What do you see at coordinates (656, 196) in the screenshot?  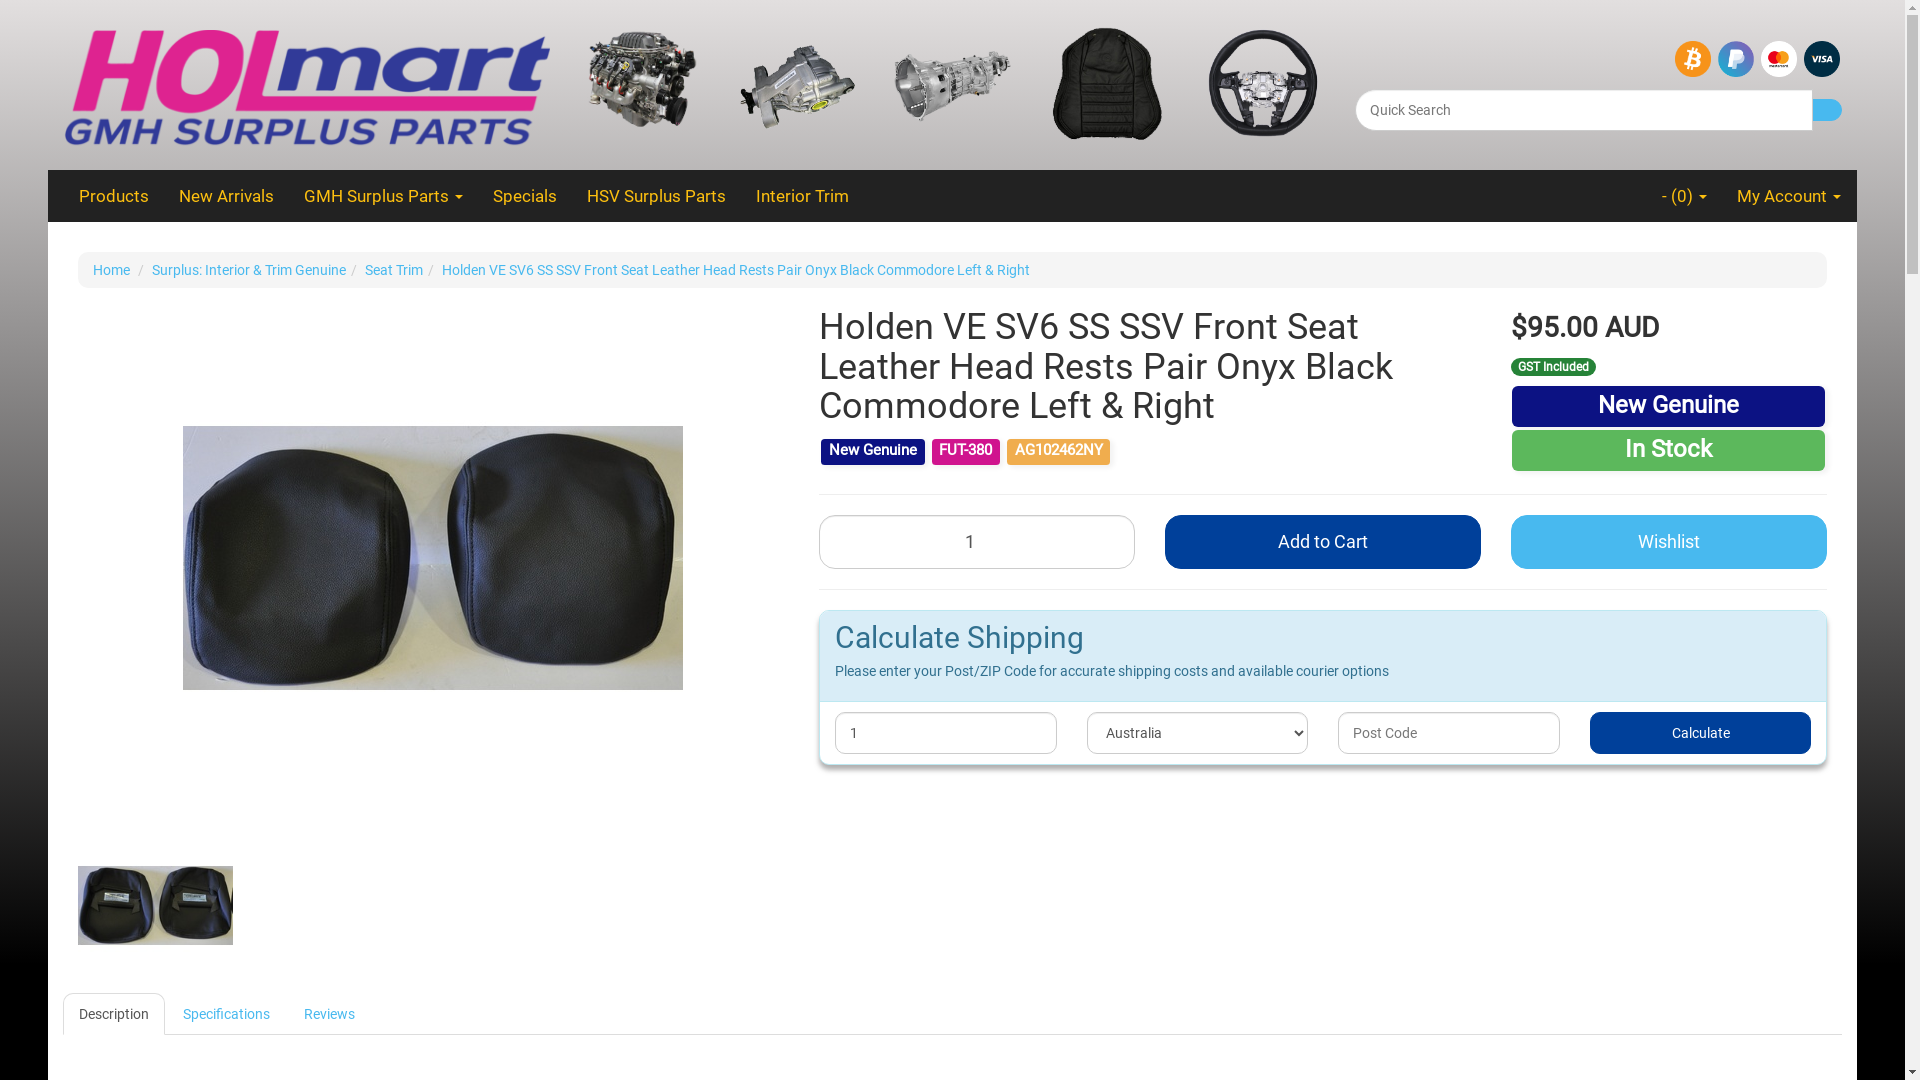 I see `HSV Surplus Parts` at bounding box center [656, 196].